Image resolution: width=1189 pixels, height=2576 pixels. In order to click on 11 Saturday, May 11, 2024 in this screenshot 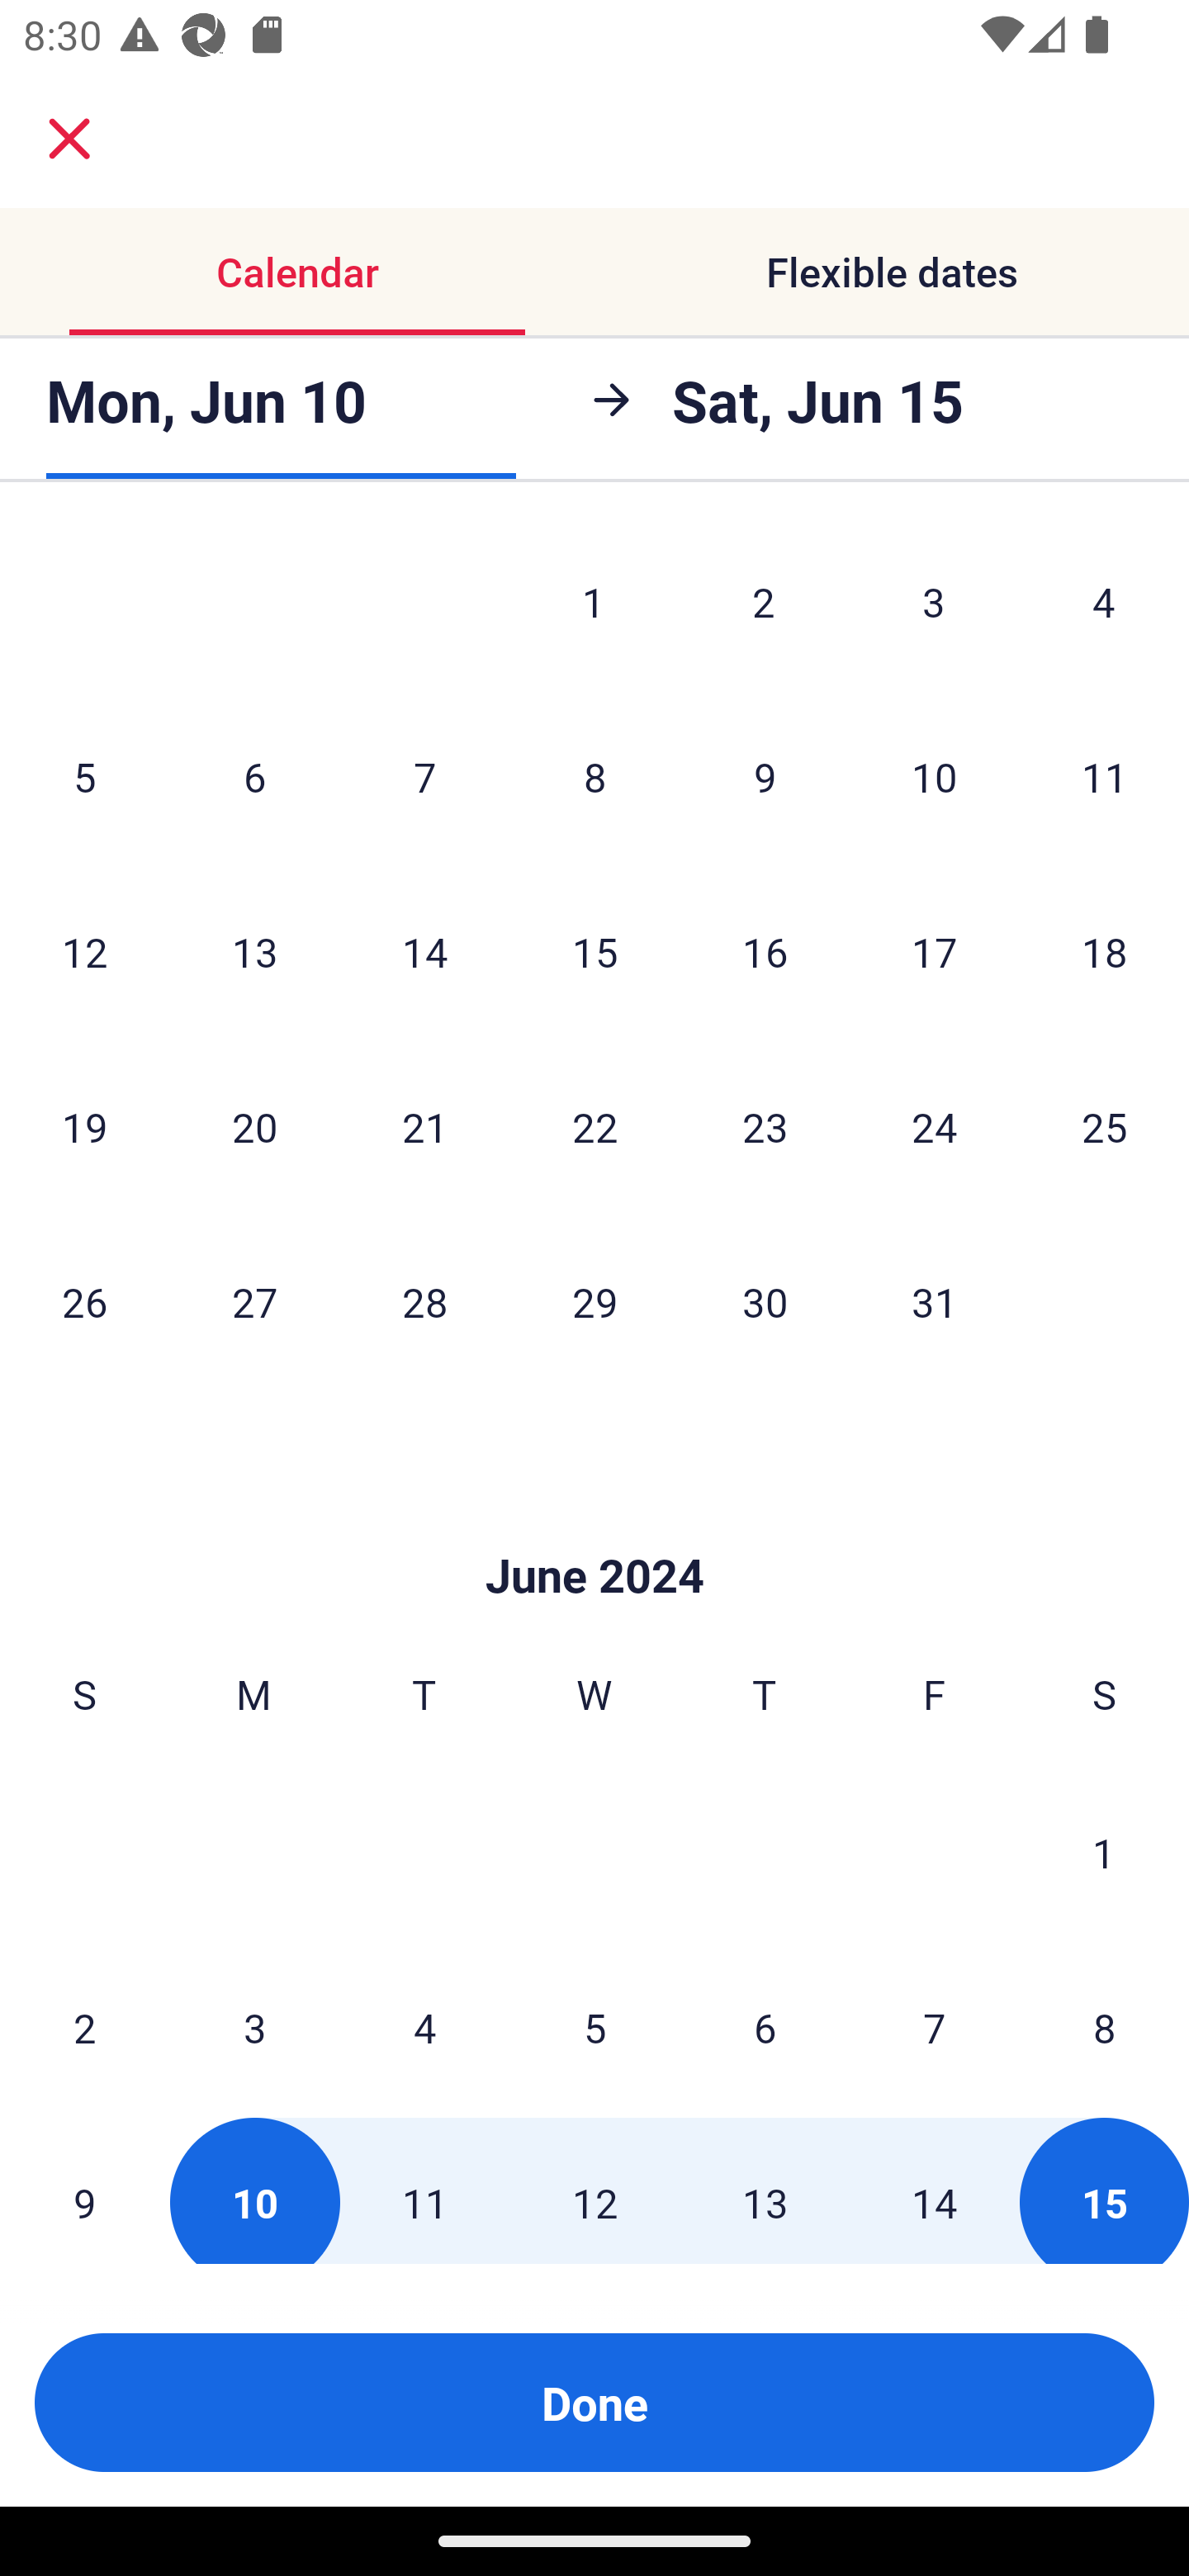, I will do `click(1105, 776)`.